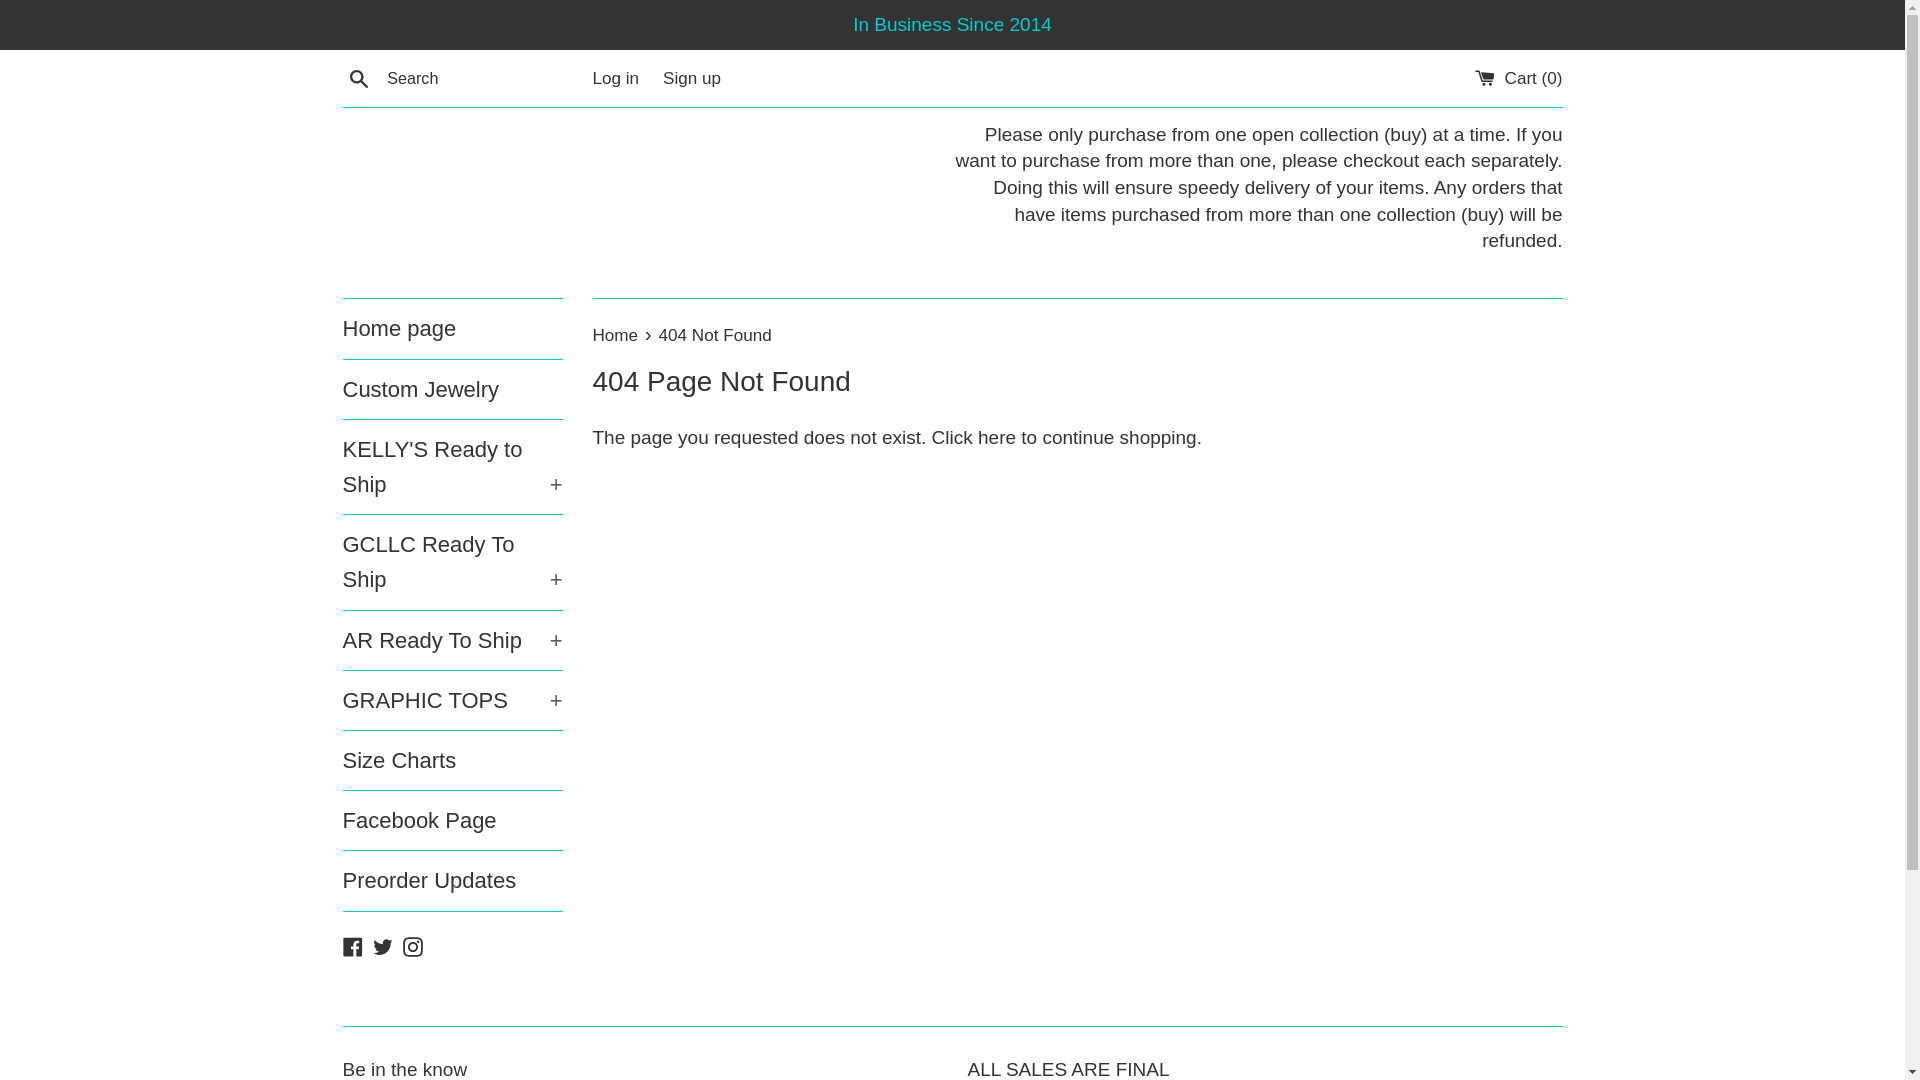 Image resolution: width=1920 pixels, height=1080 pixels. I want to click on Search, so click(358, 77).